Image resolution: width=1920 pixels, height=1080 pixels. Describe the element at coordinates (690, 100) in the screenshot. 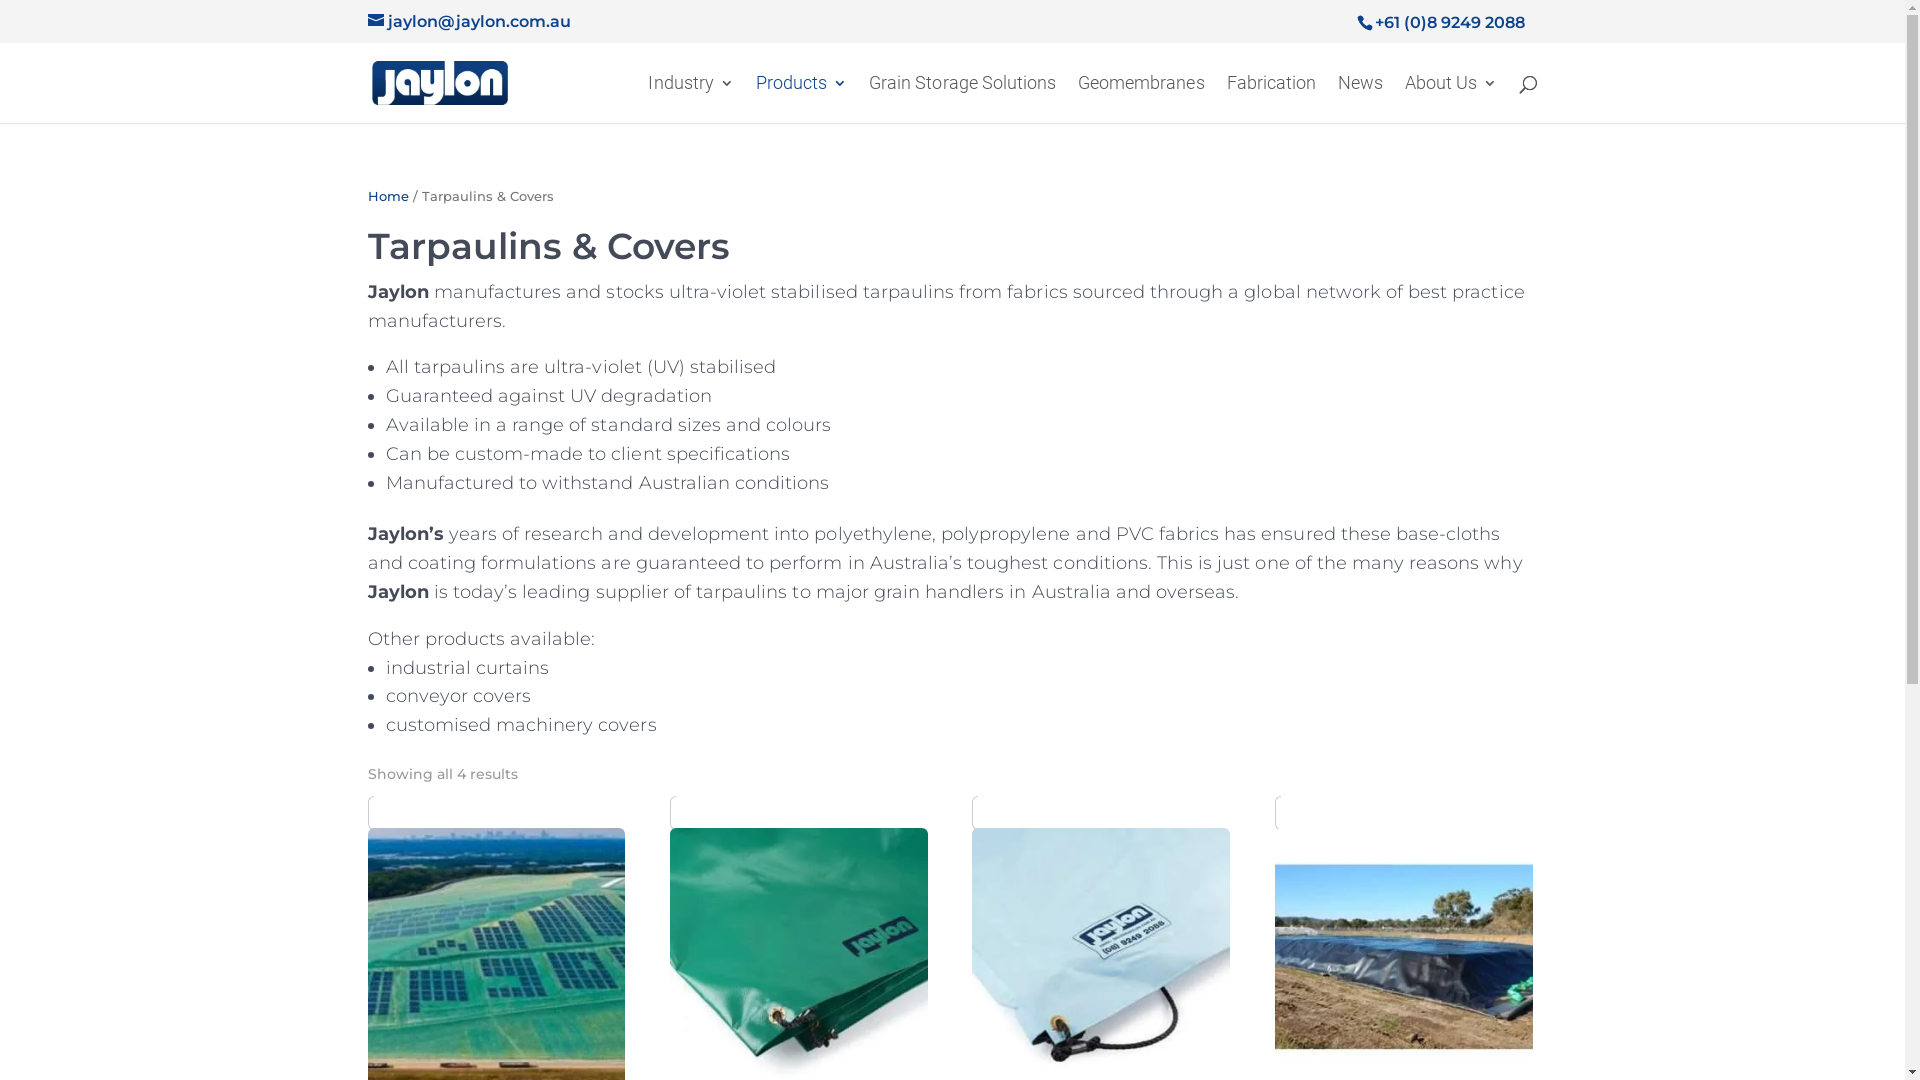

I see `Industry` at that location.